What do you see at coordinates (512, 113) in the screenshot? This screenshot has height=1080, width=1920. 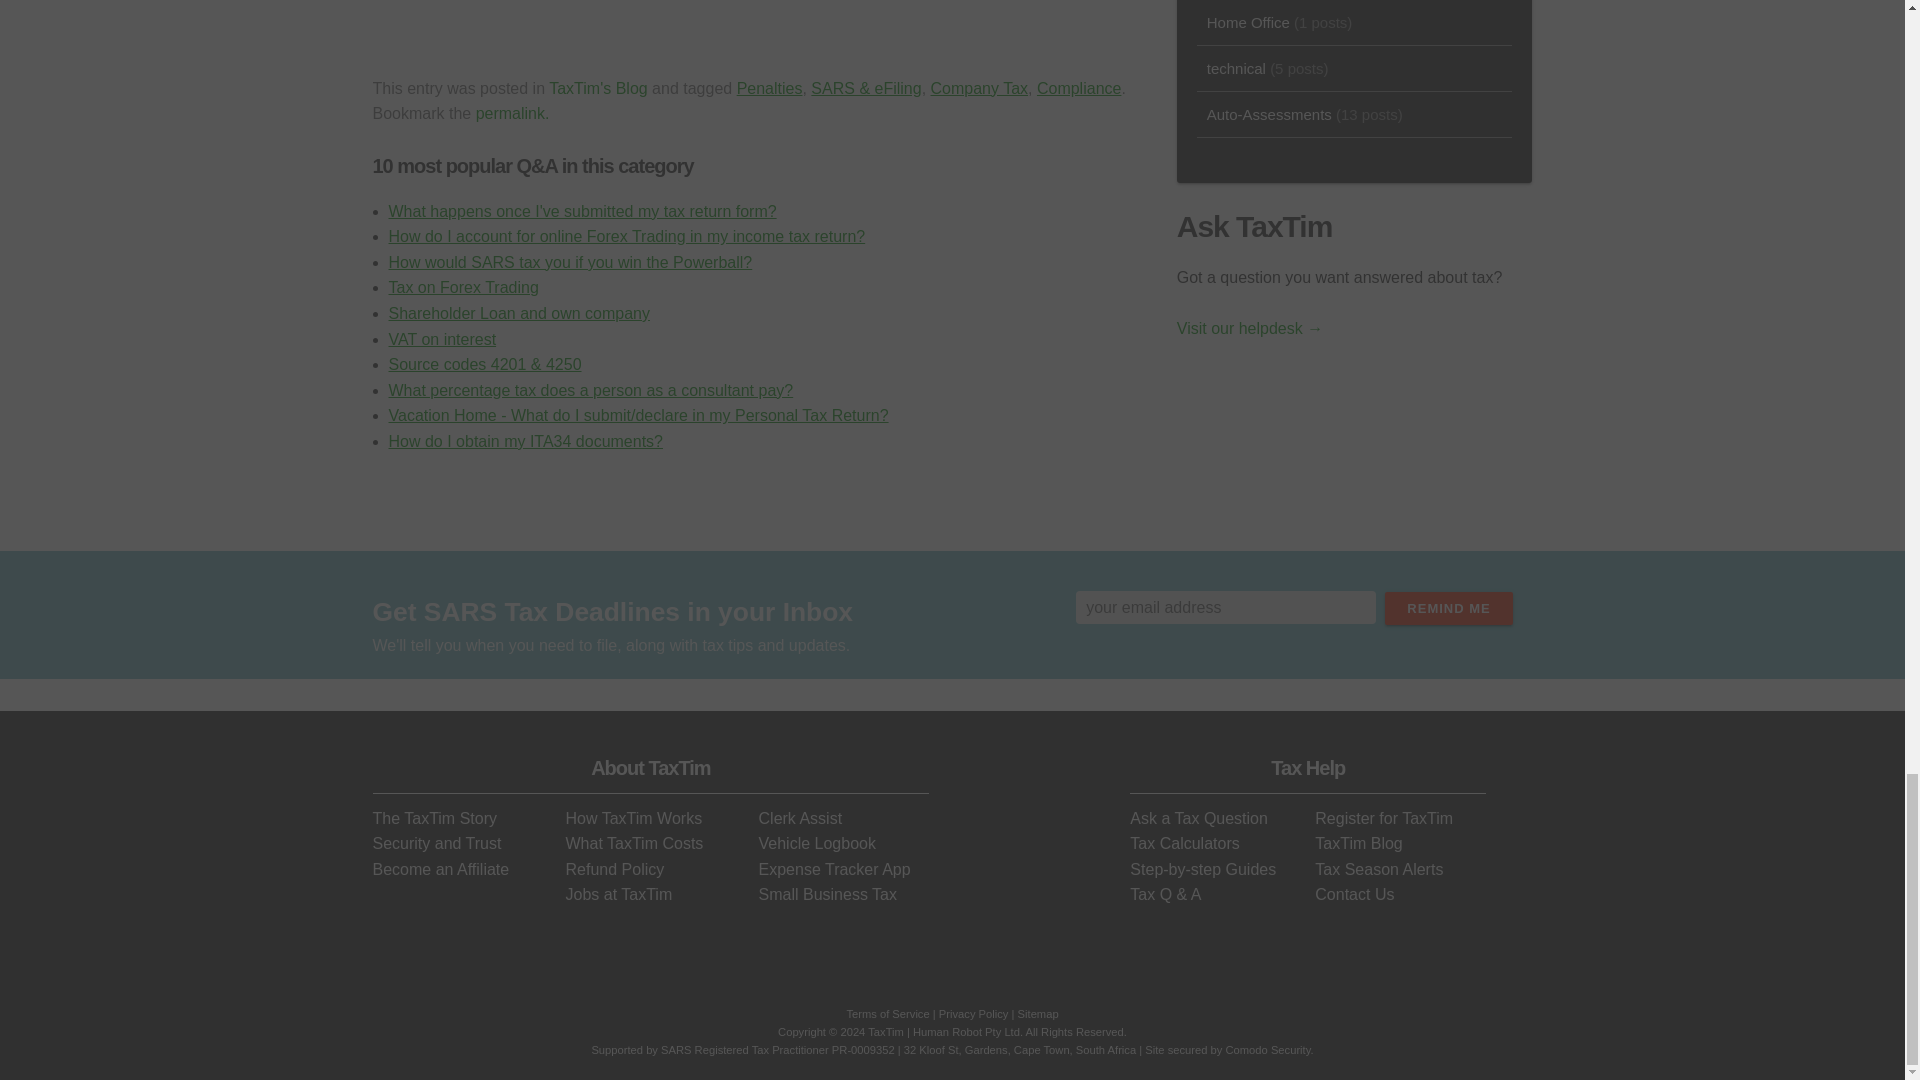 I see `Bookmark to ` at bounding box center [512, 113].